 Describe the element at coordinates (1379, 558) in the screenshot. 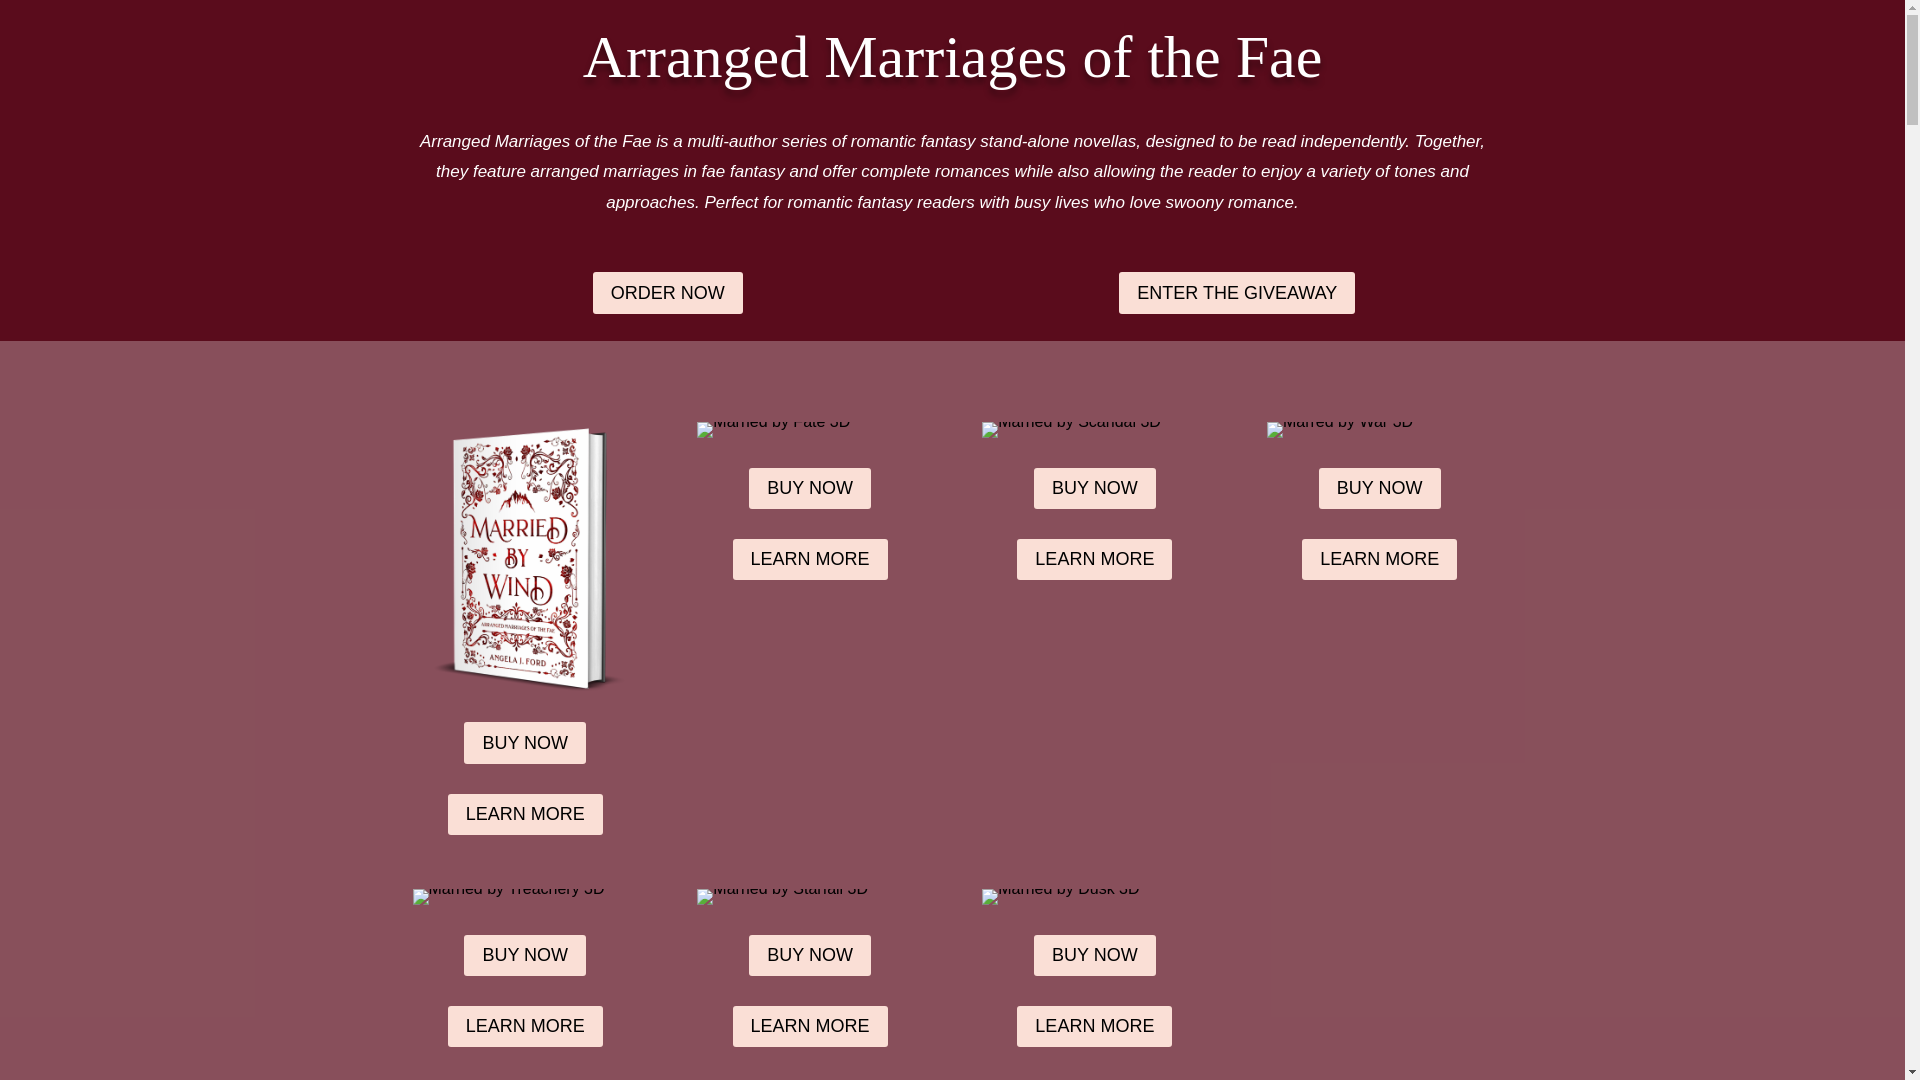

I see `LEARN MORE` at that location.